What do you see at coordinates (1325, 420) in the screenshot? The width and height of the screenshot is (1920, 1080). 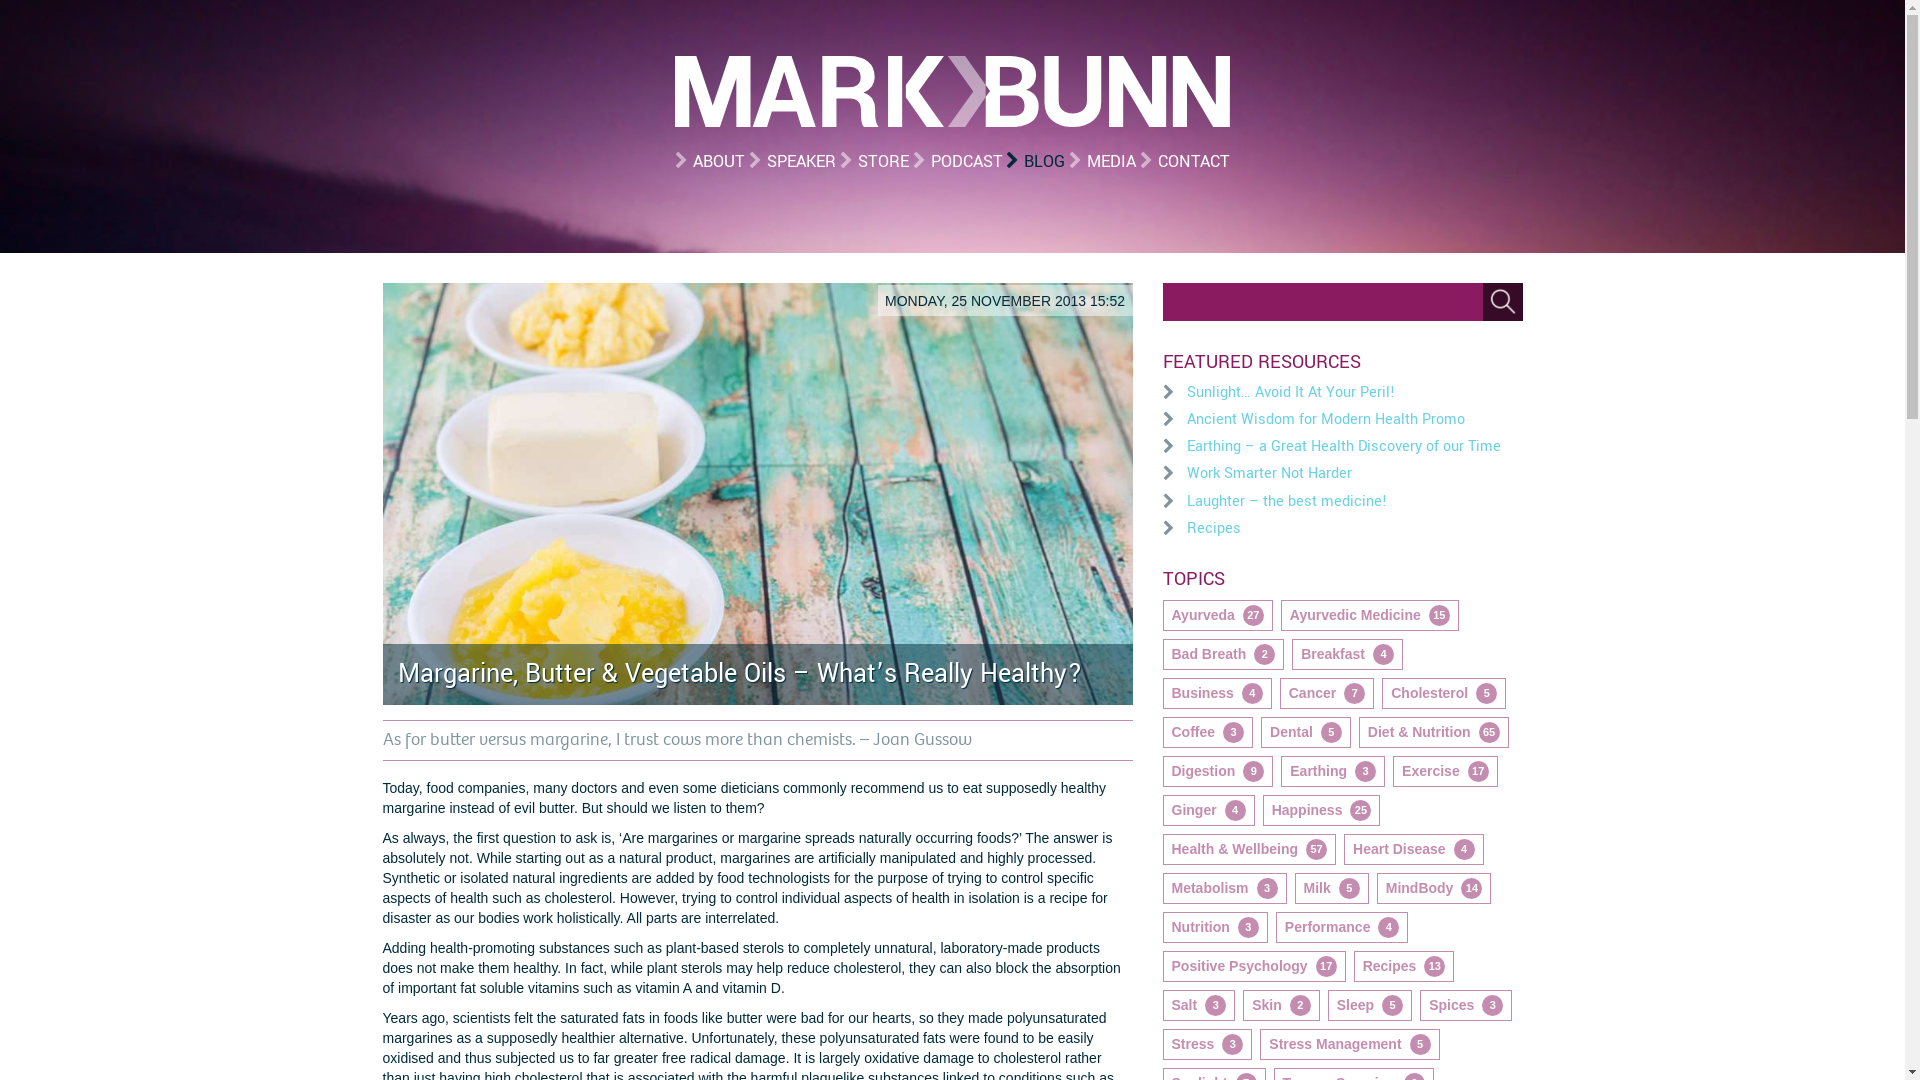 I see `Ancient Wisdom for Modern Health Promo` at bounding box center [1325, 420].